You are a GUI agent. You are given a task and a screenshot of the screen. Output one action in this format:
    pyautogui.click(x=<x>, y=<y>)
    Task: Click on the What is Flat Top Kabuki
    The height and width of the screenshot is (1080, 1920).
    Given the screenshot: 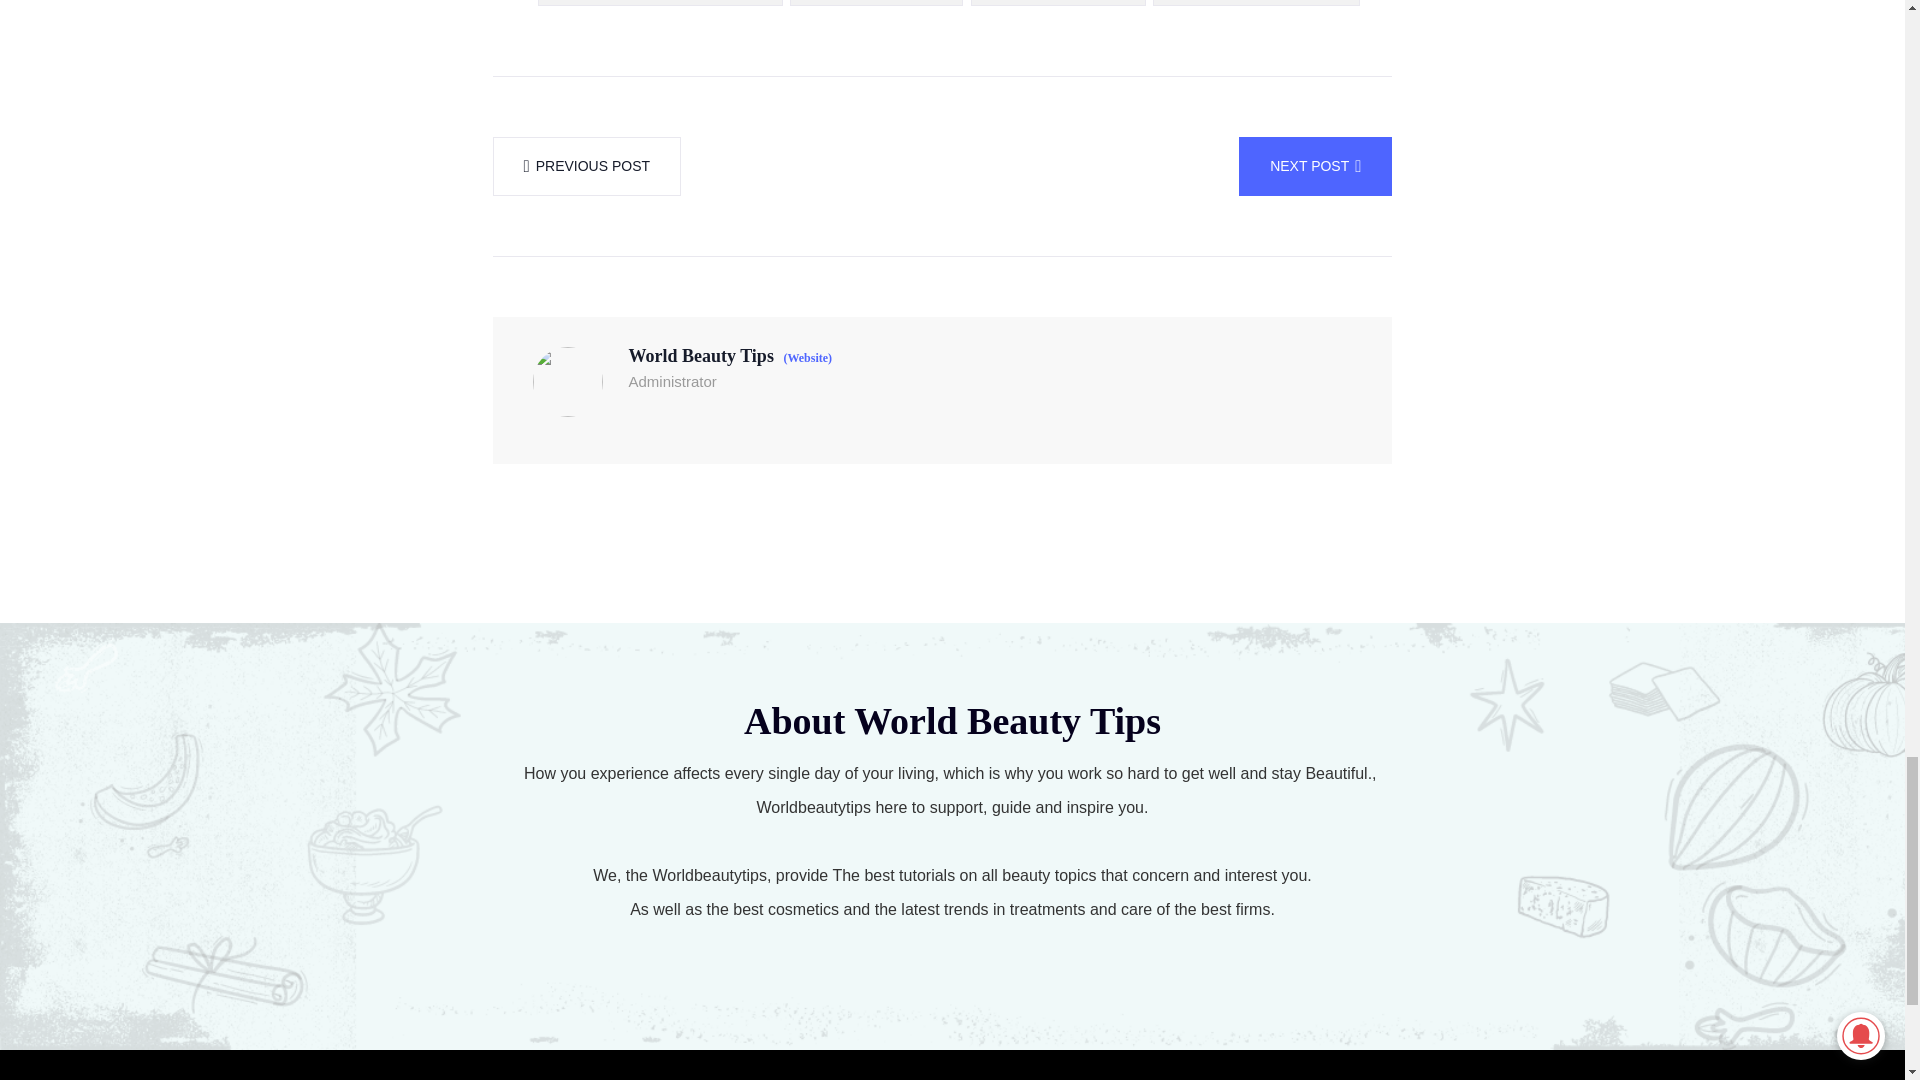 What is the action you would take?
    pyautogui.click(x=1058, y=3)
    